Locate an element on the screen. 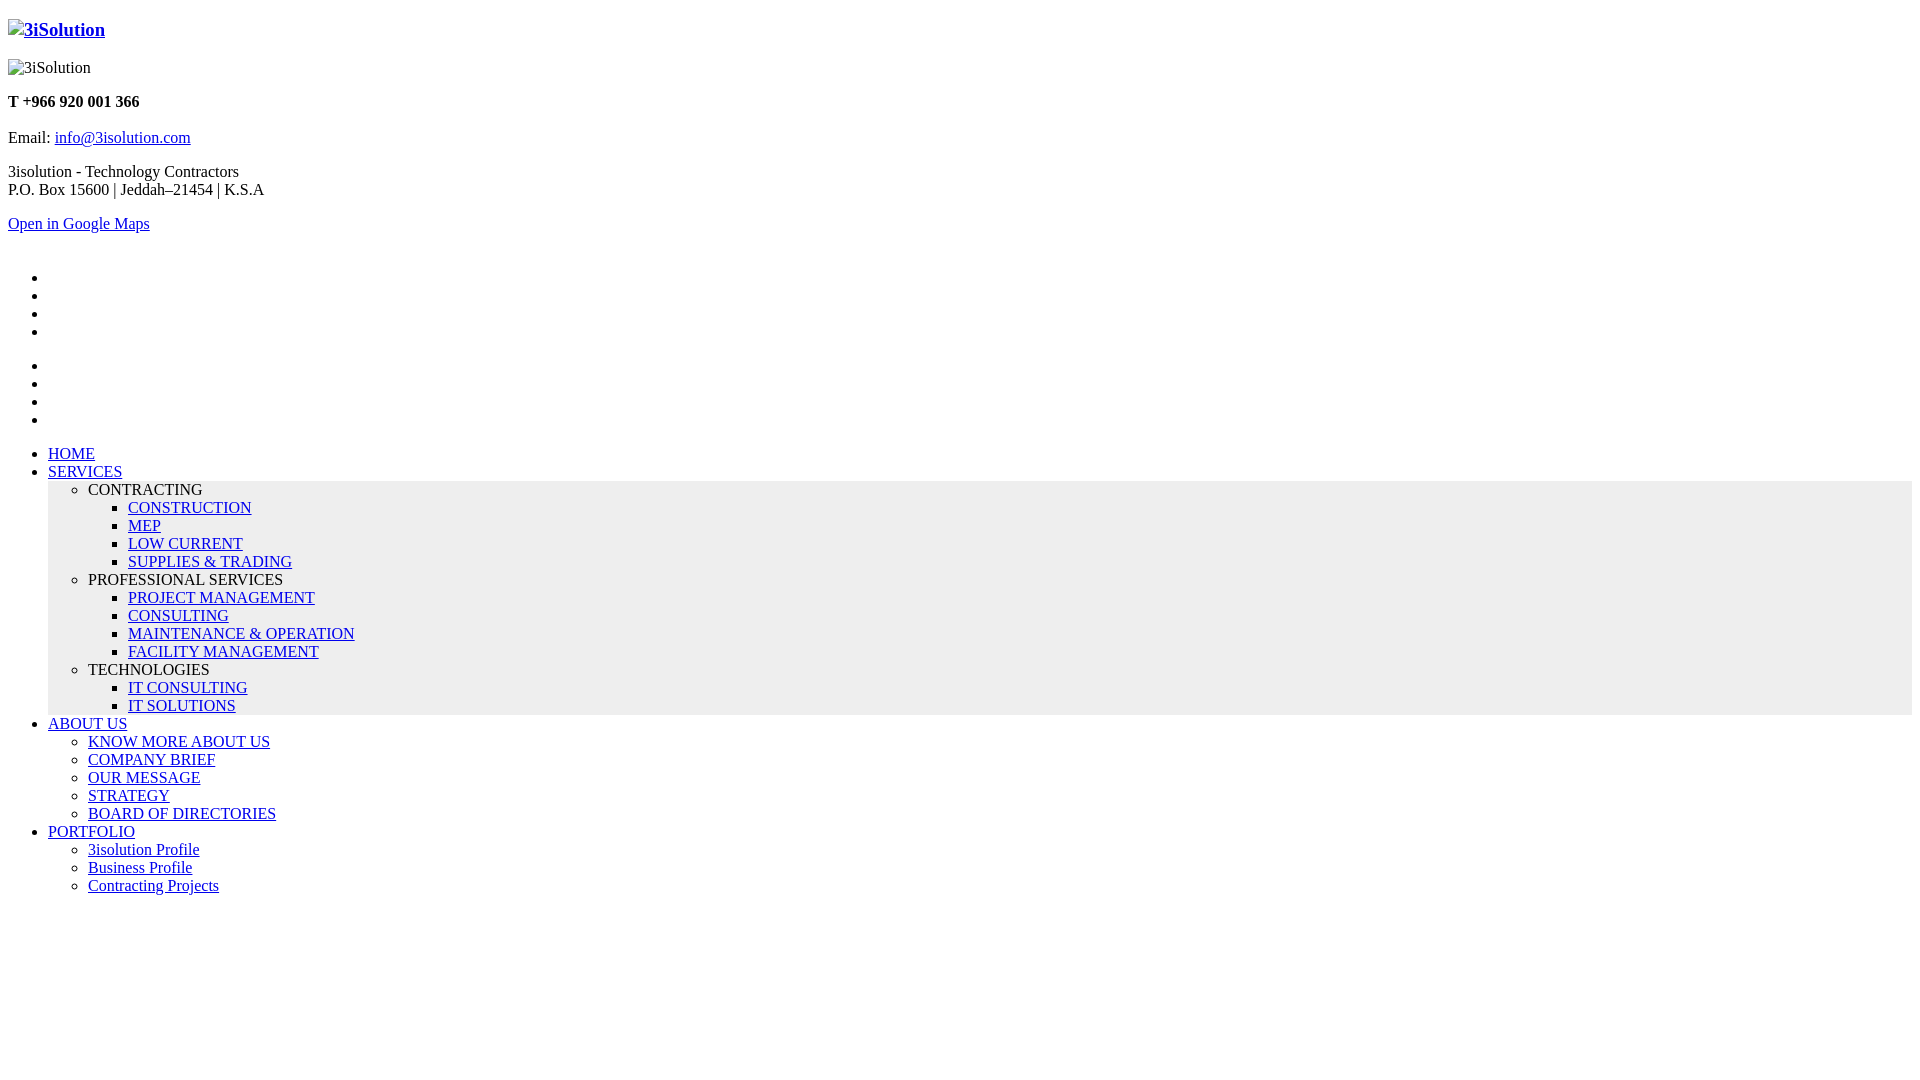 The image size is (1920, 1080). 3isolution Profile is located at coordinates (144, 850).